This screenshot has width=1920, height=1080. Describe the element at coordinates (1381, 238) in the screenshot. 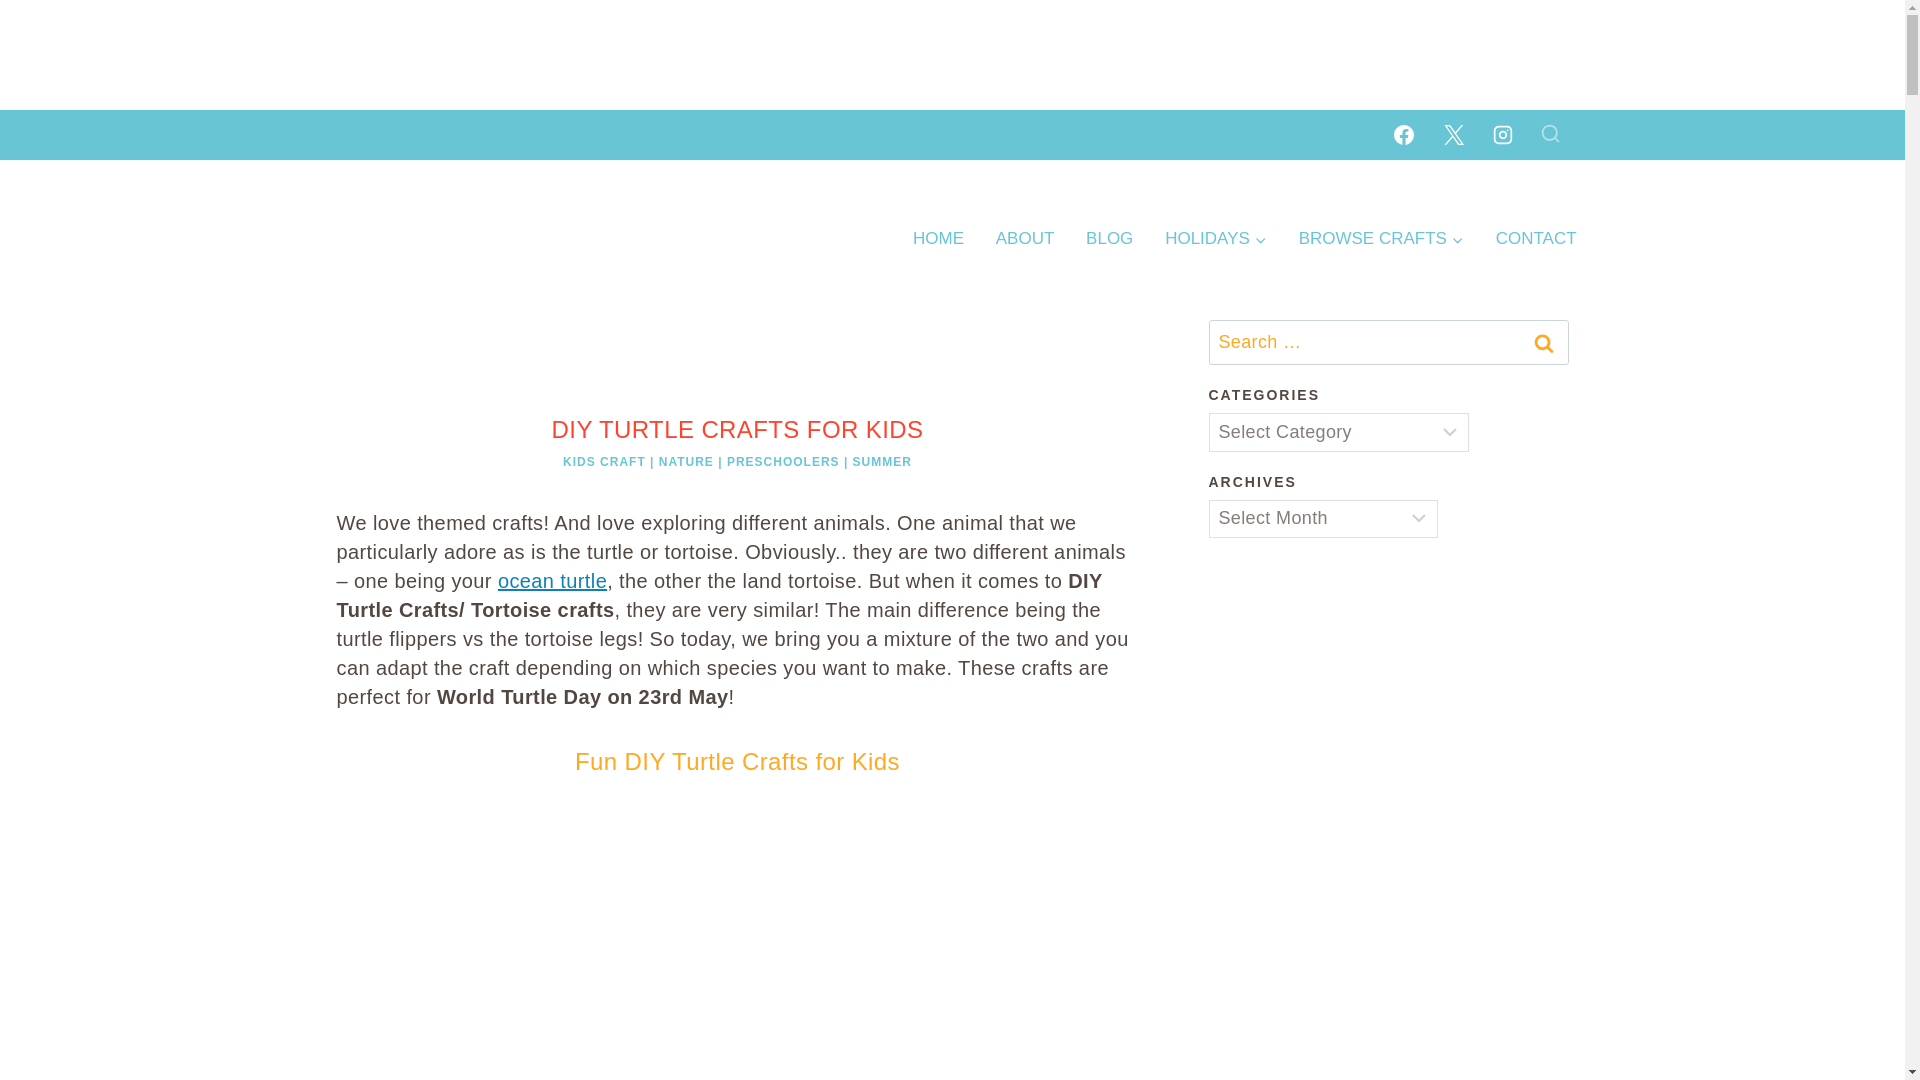

I see `BROWSE CRAFTS` at that location.